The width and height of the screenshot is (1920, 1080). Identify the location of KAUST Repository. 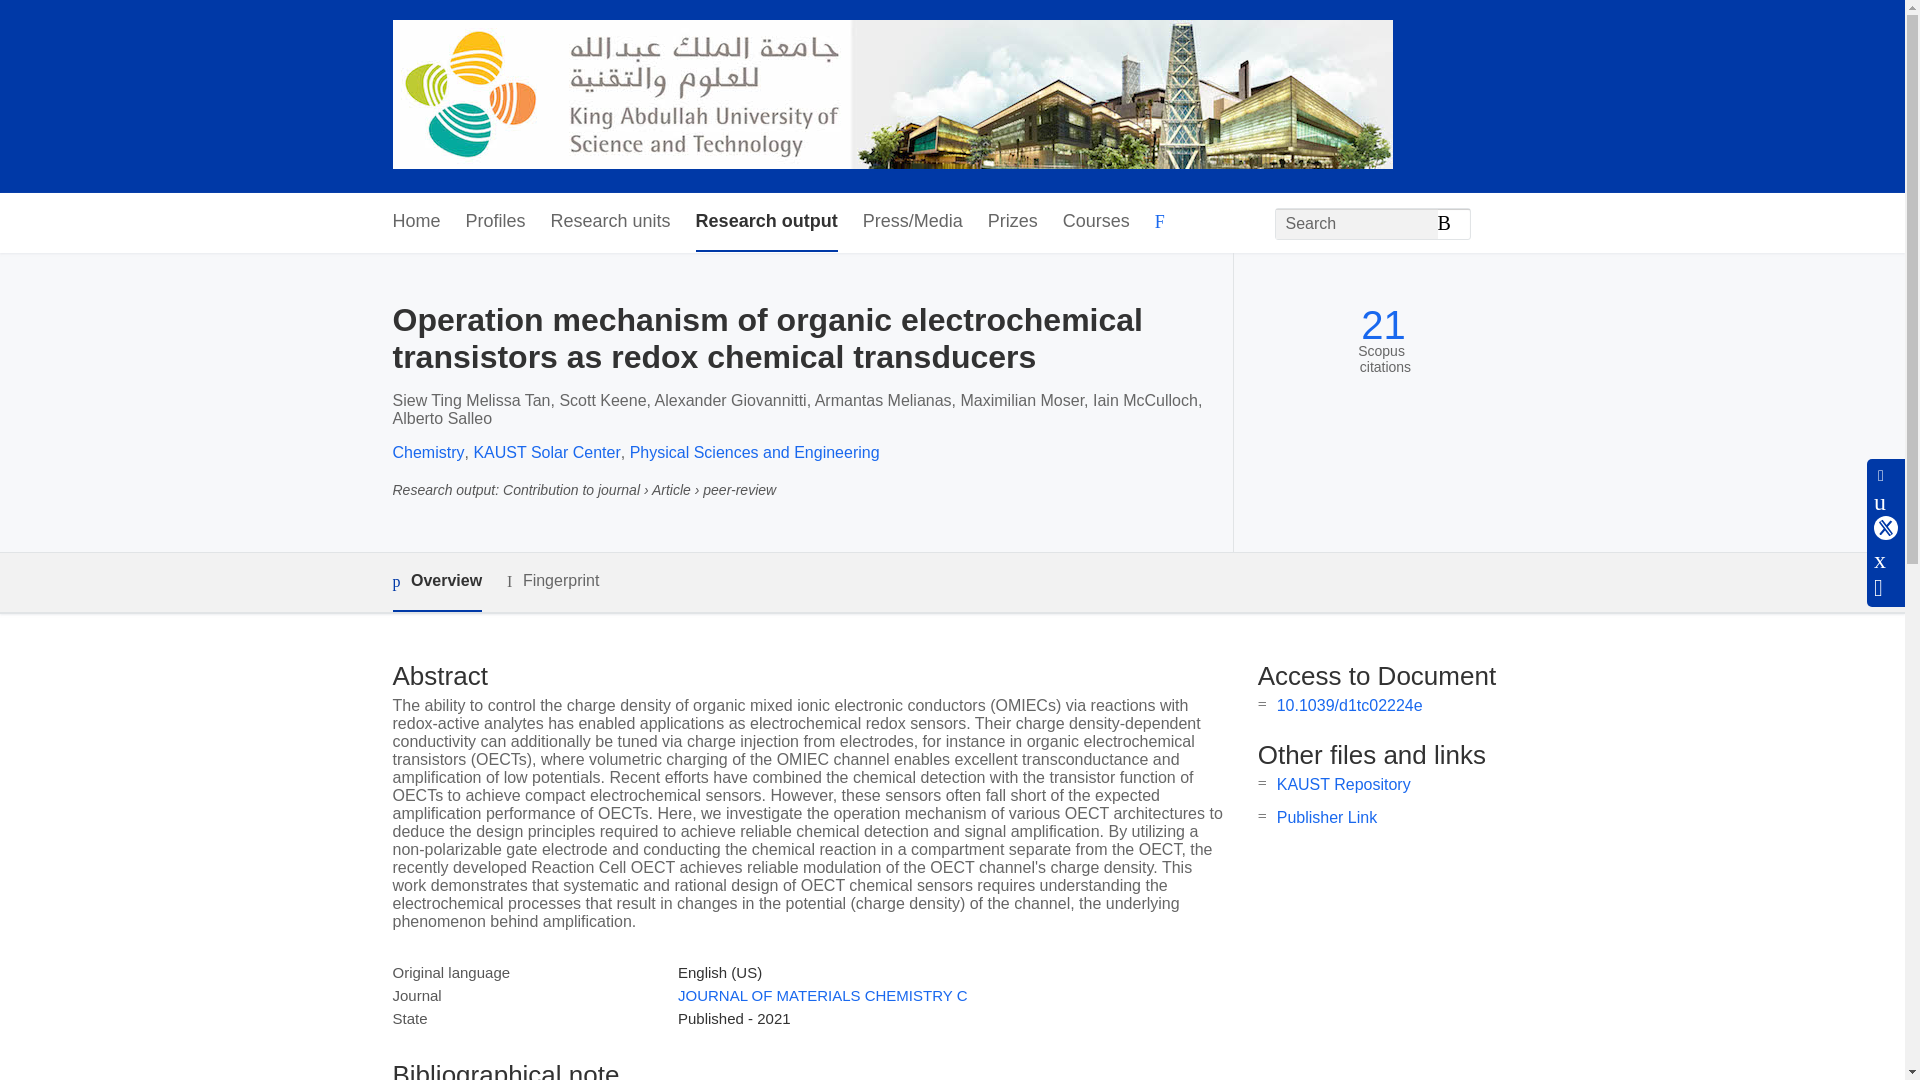
(1344, 784).